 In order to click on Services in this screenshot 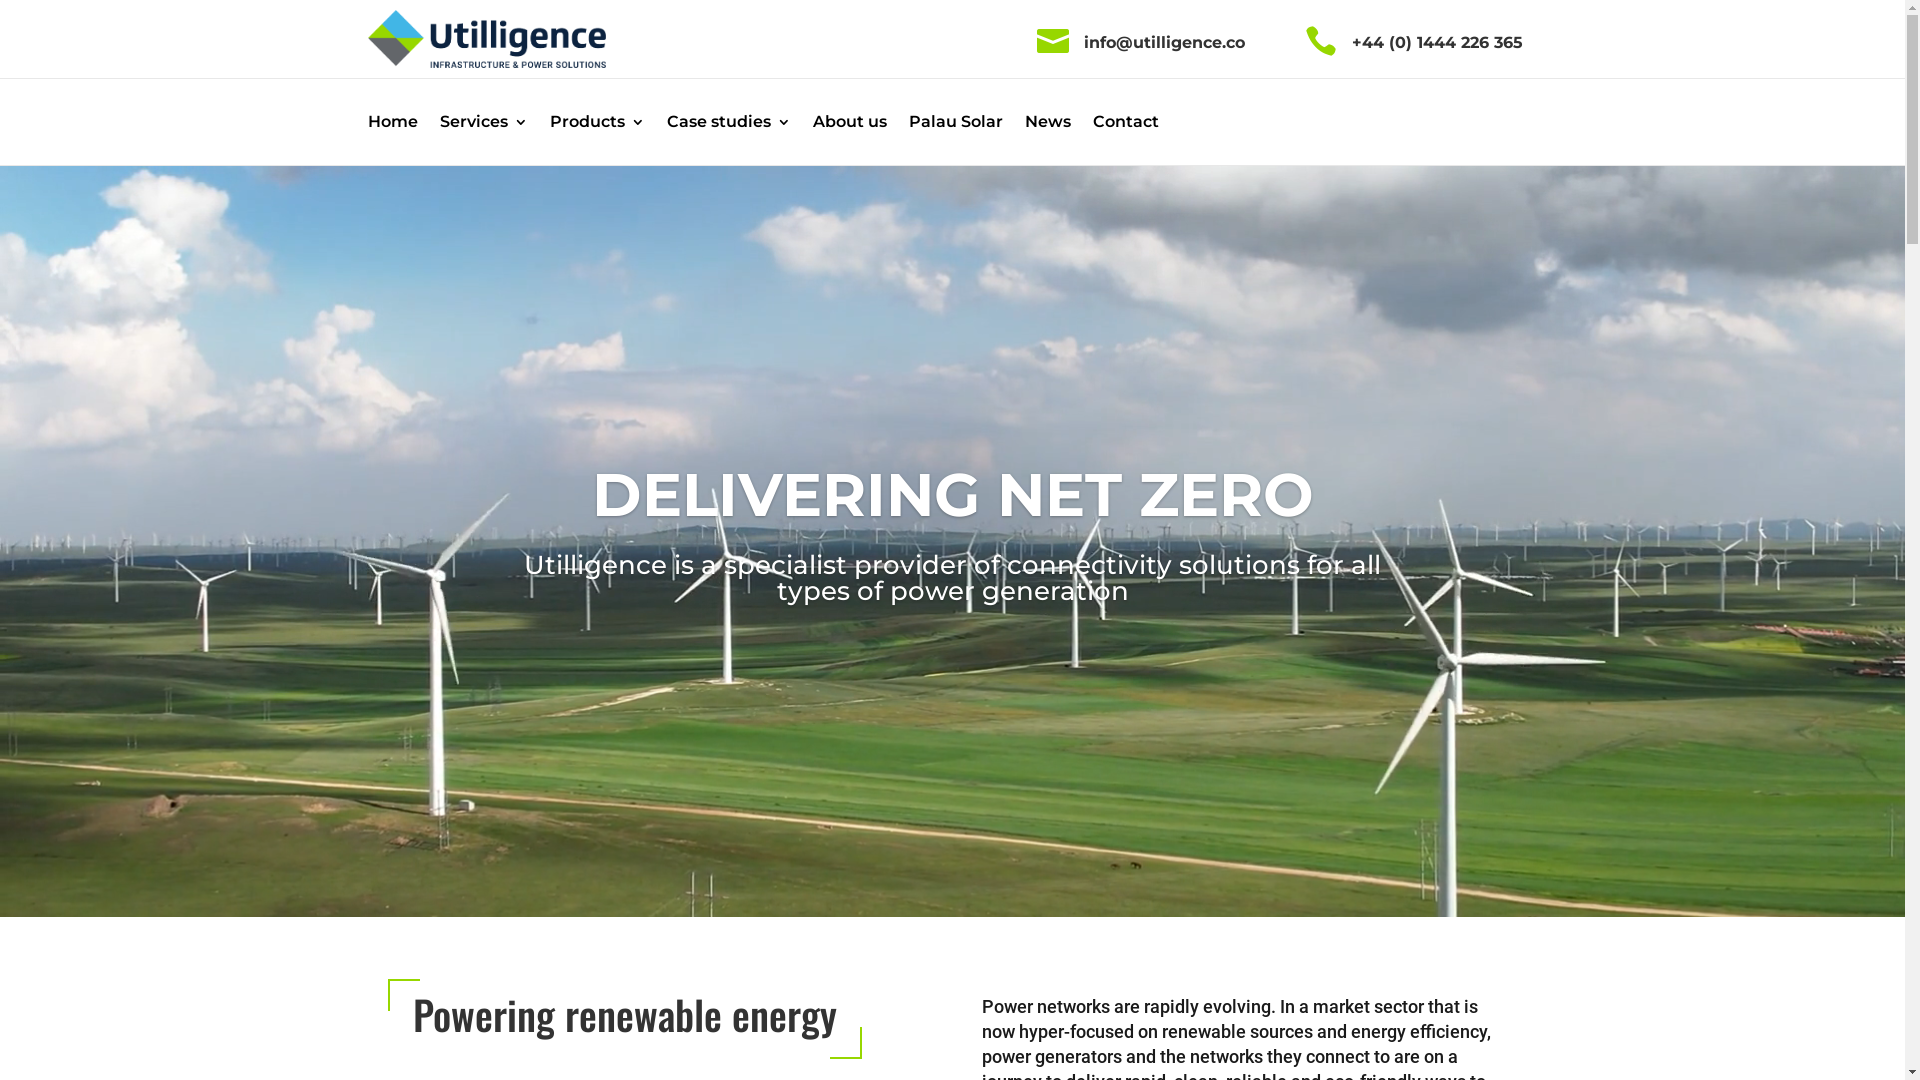, I will do `click(484, 126)`.